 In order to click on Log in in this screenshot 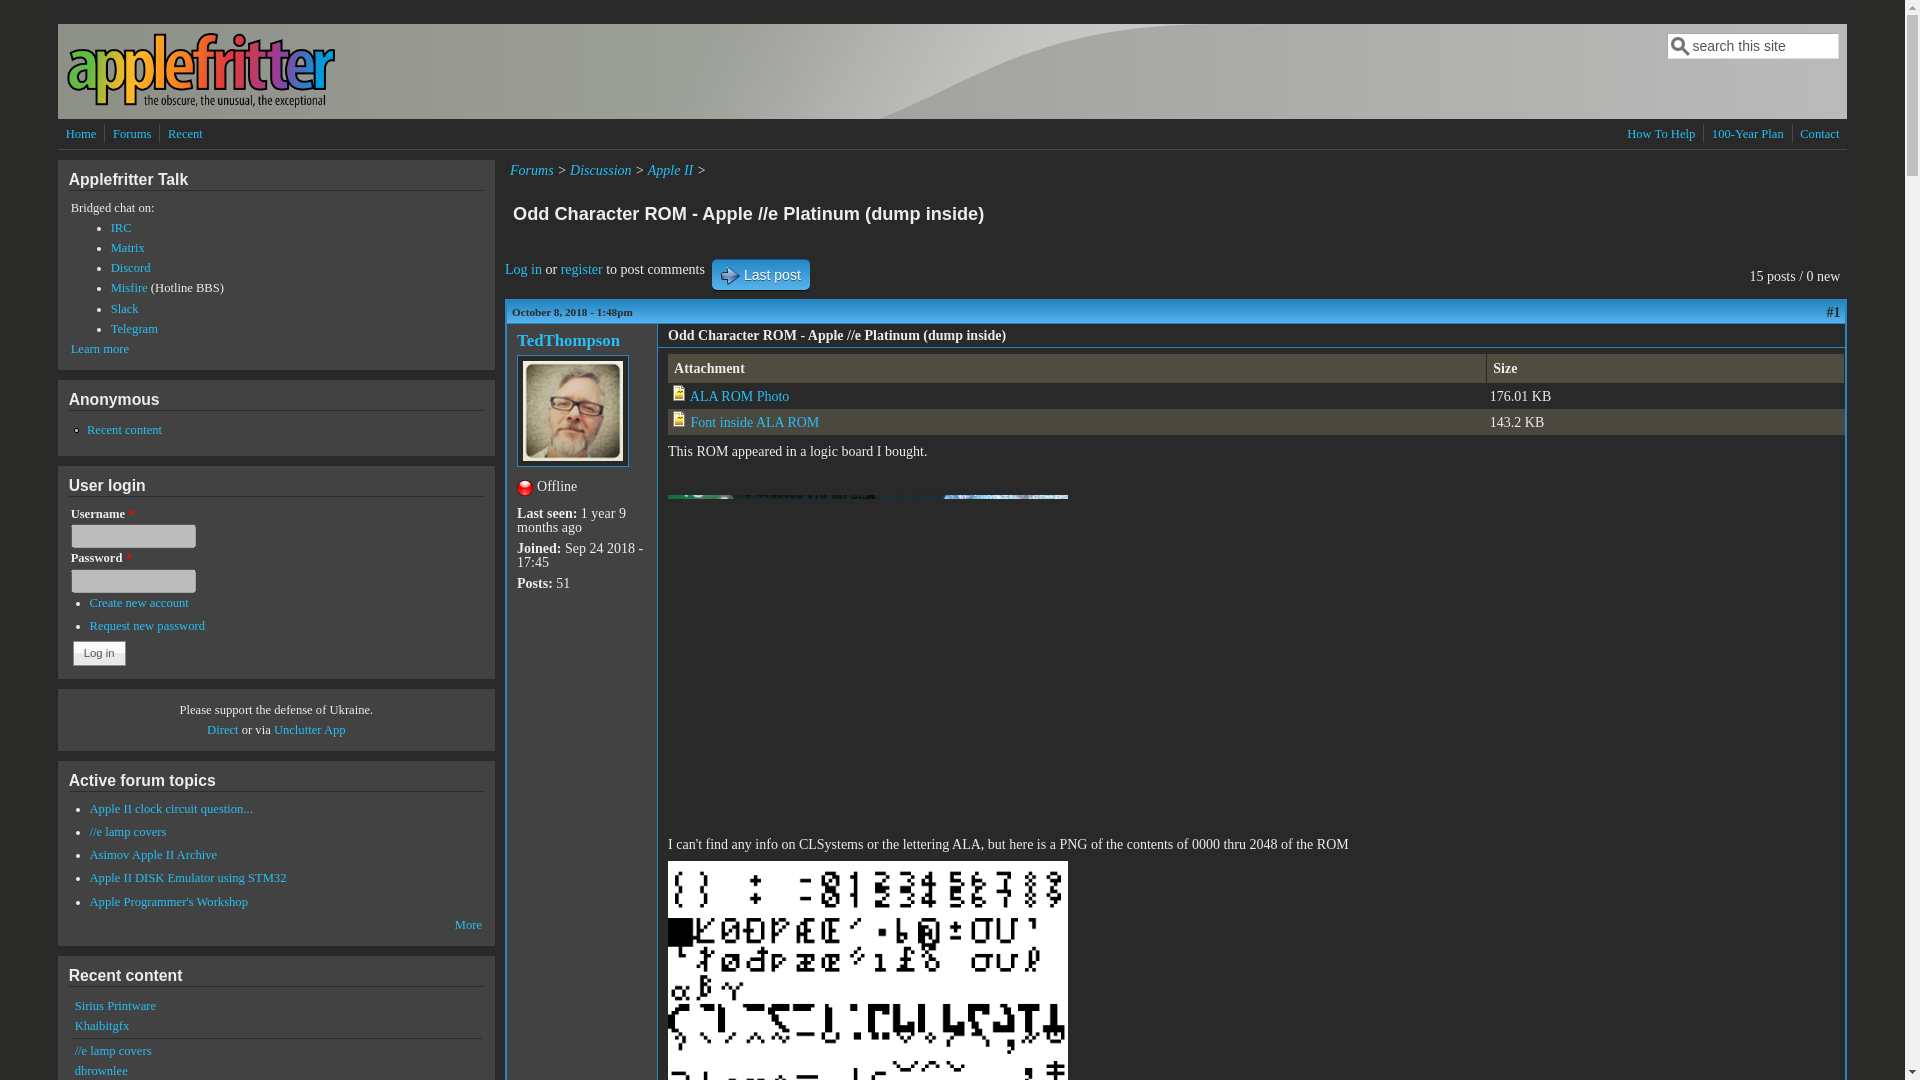, I will do `click(99, 653)`.